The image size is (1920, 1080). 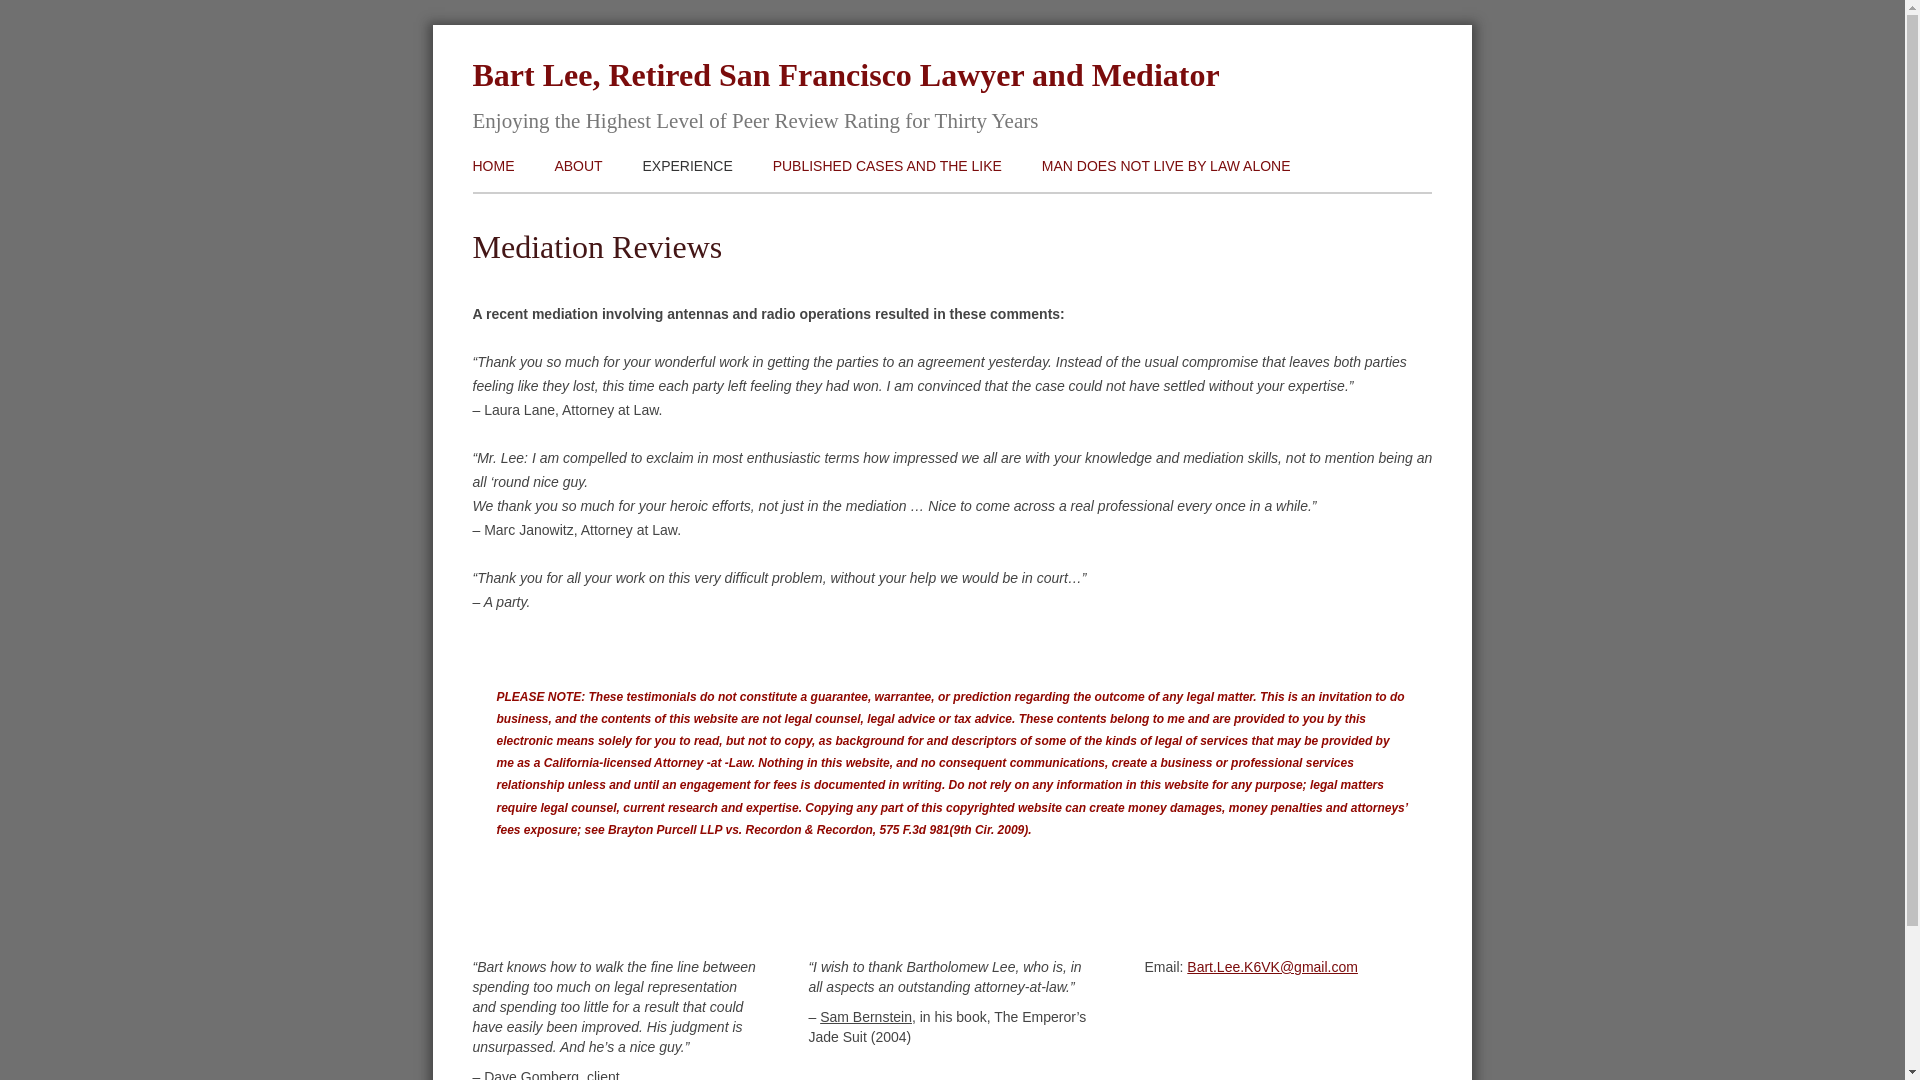 What do you see at coordinates (578, 167) in the screenshot?
I see `About Bart Lee` at bounding box center [578, 167].